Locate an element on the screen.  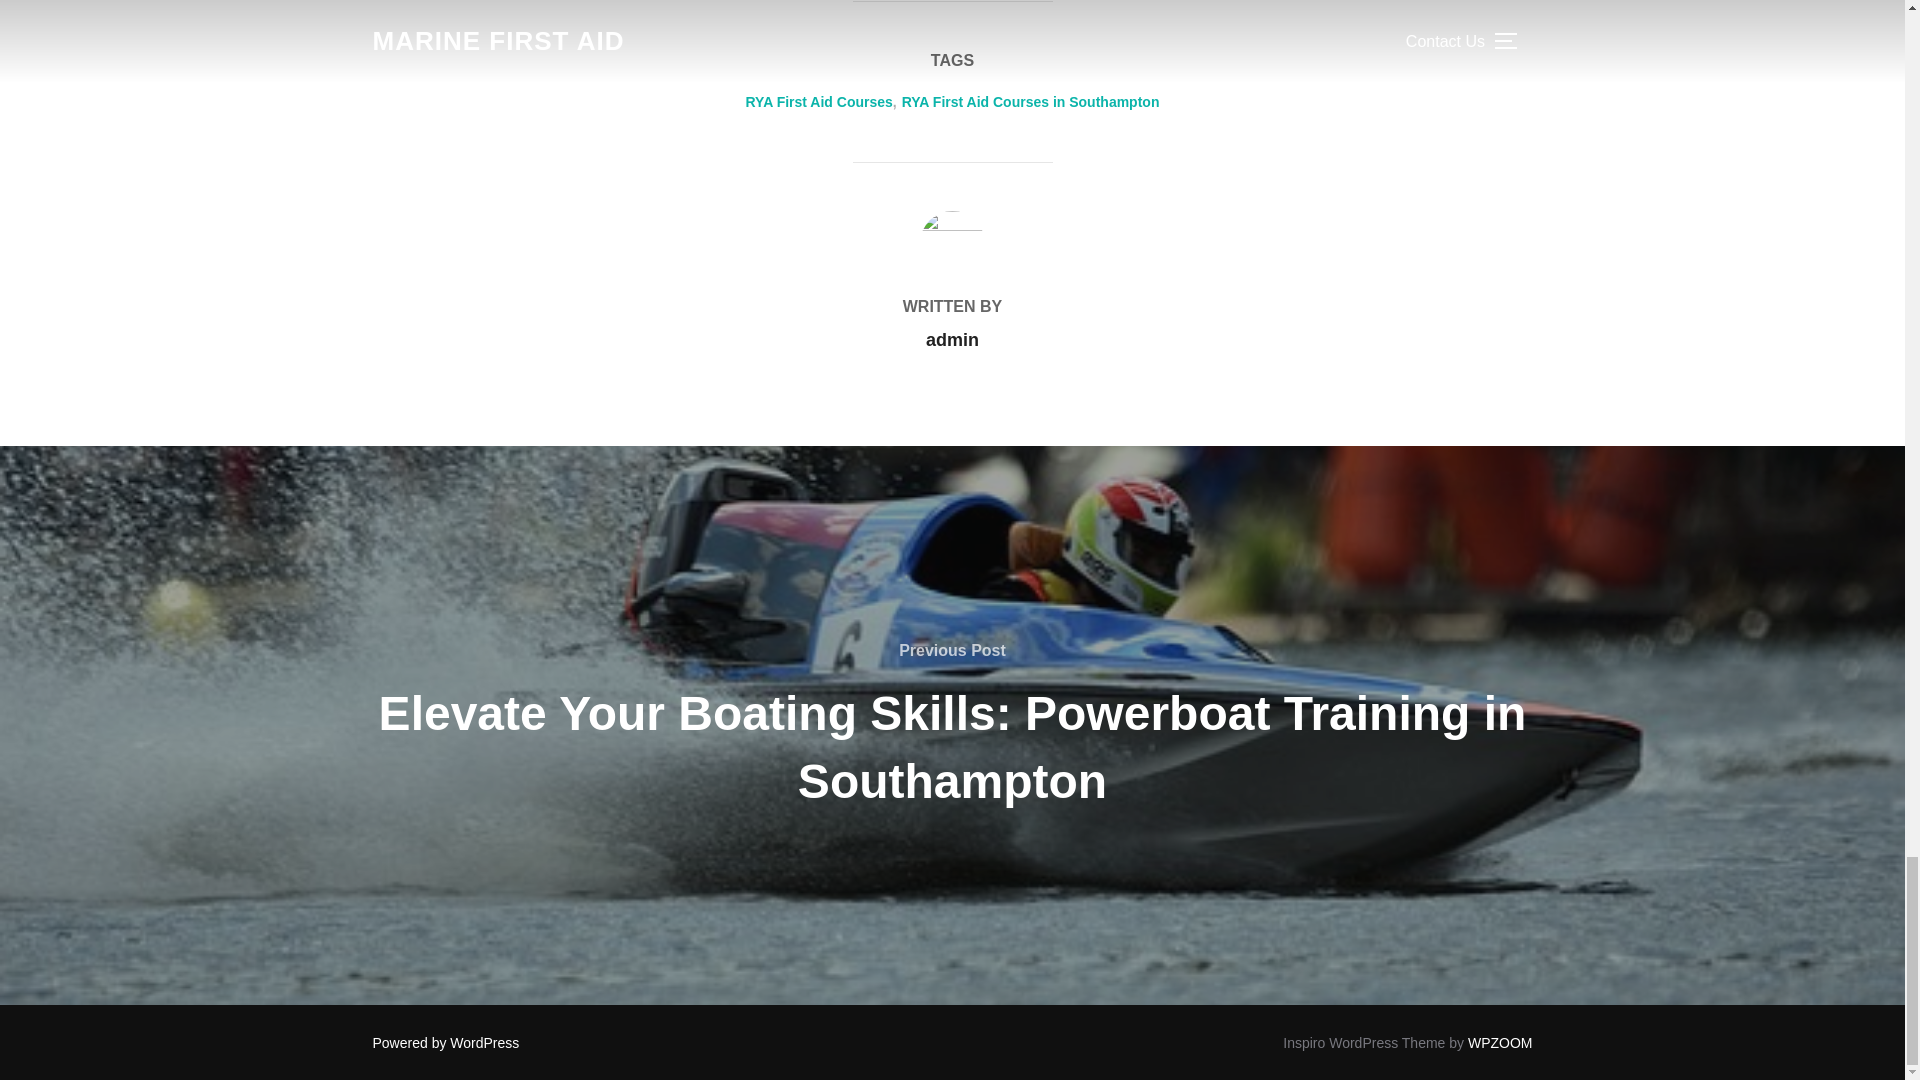
RYA First Aid Courses is located at coordinates (819, 102).